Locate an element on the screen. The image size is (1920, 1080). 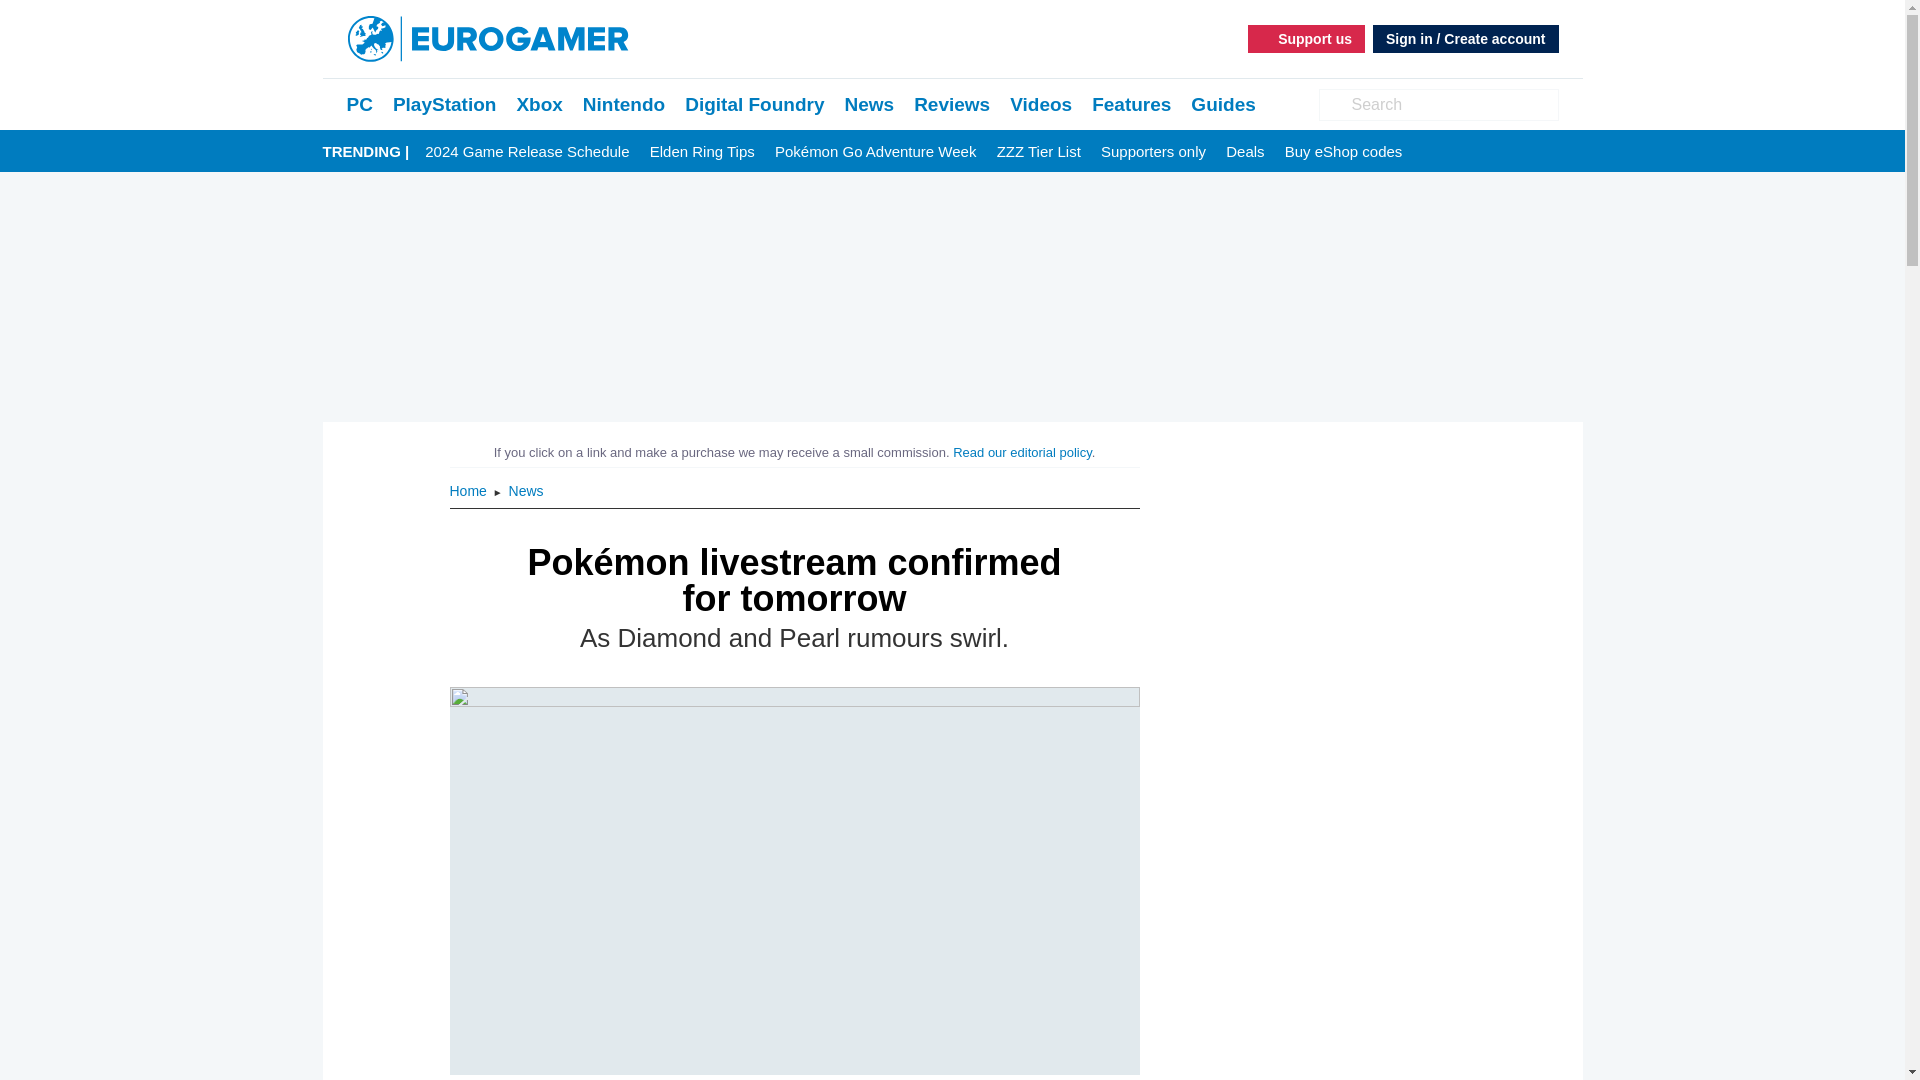
Home is located at coordinates (470, 490).